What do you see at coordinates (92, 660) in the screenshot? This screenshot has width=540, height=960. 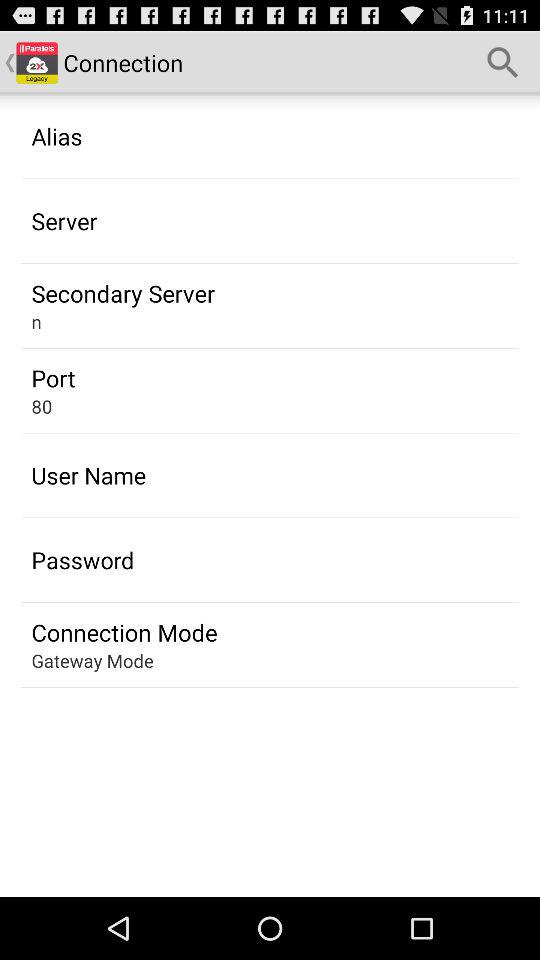 I see `click the item below the connection mode icon` at bounding box center [92, 660].